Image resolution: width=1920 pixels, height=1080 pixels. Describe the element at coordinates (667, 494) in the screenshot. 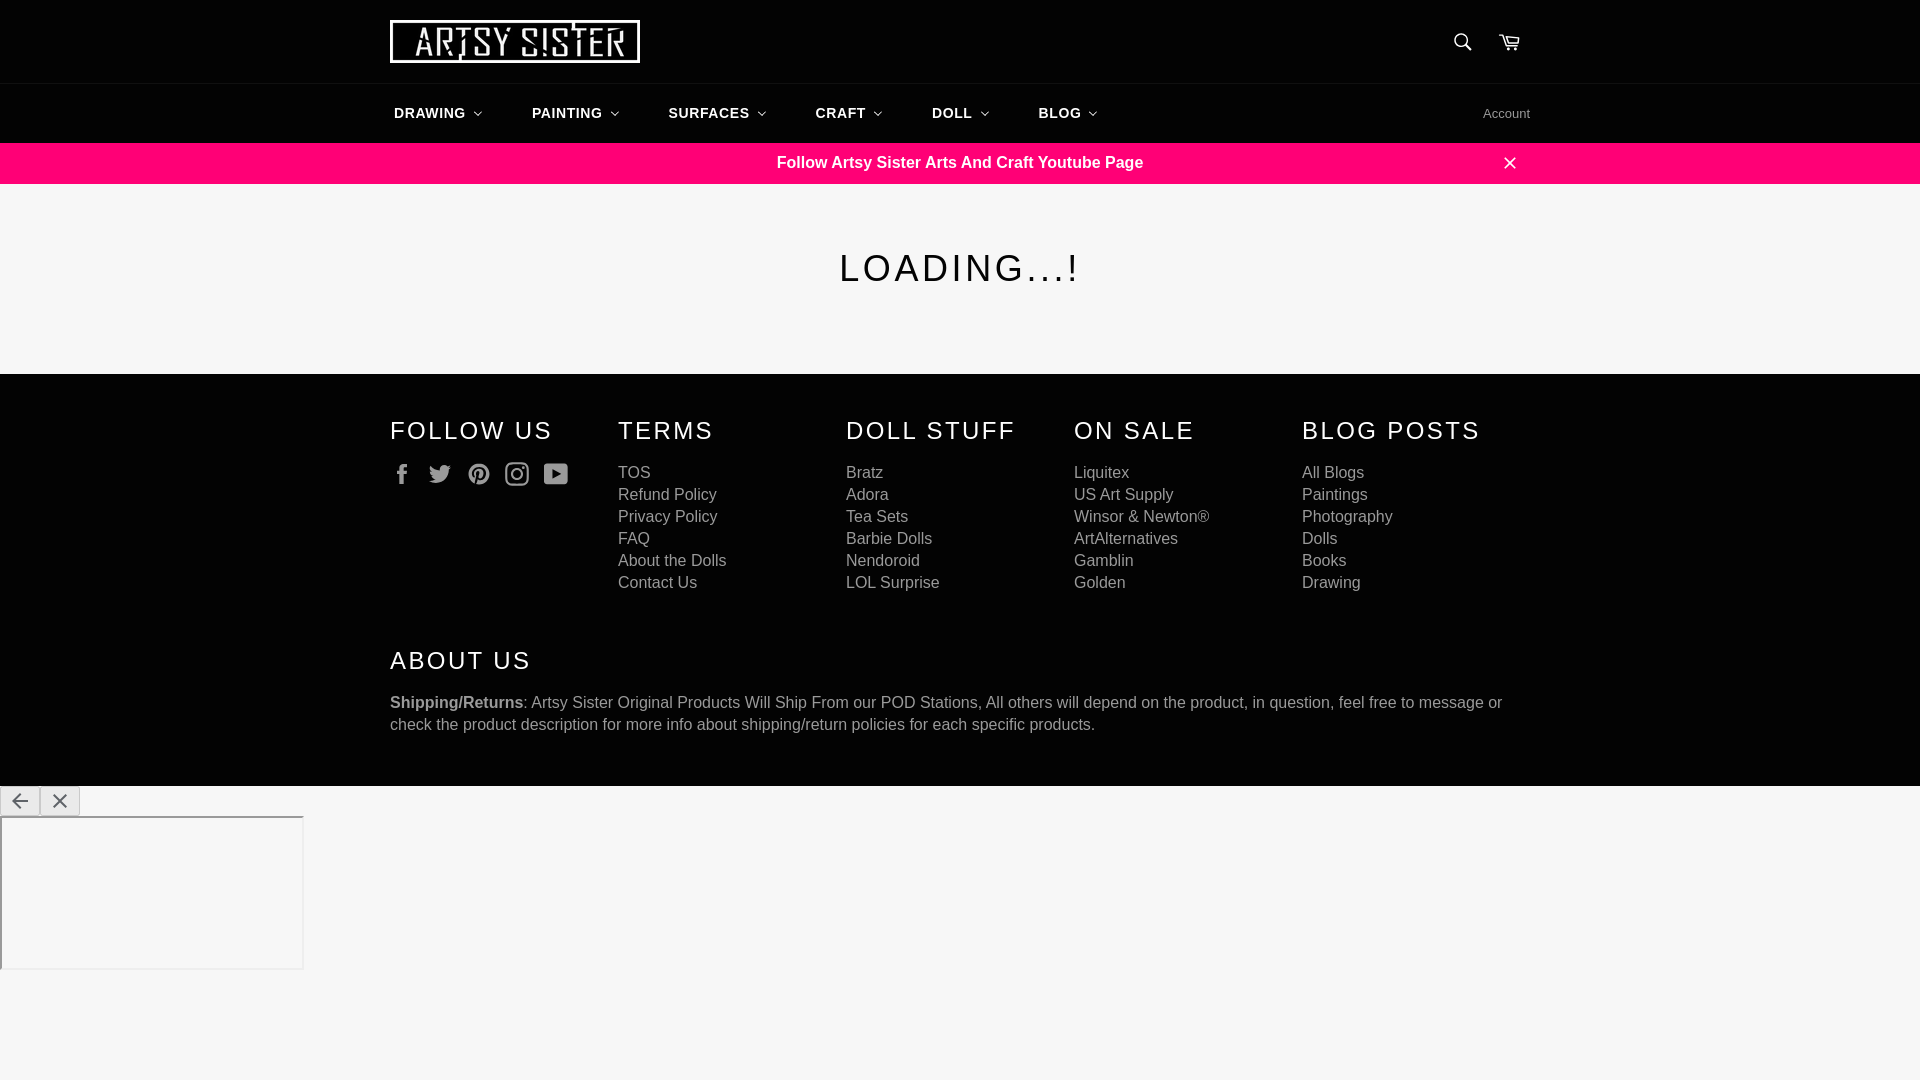

I see `Refund Policy` at that location.